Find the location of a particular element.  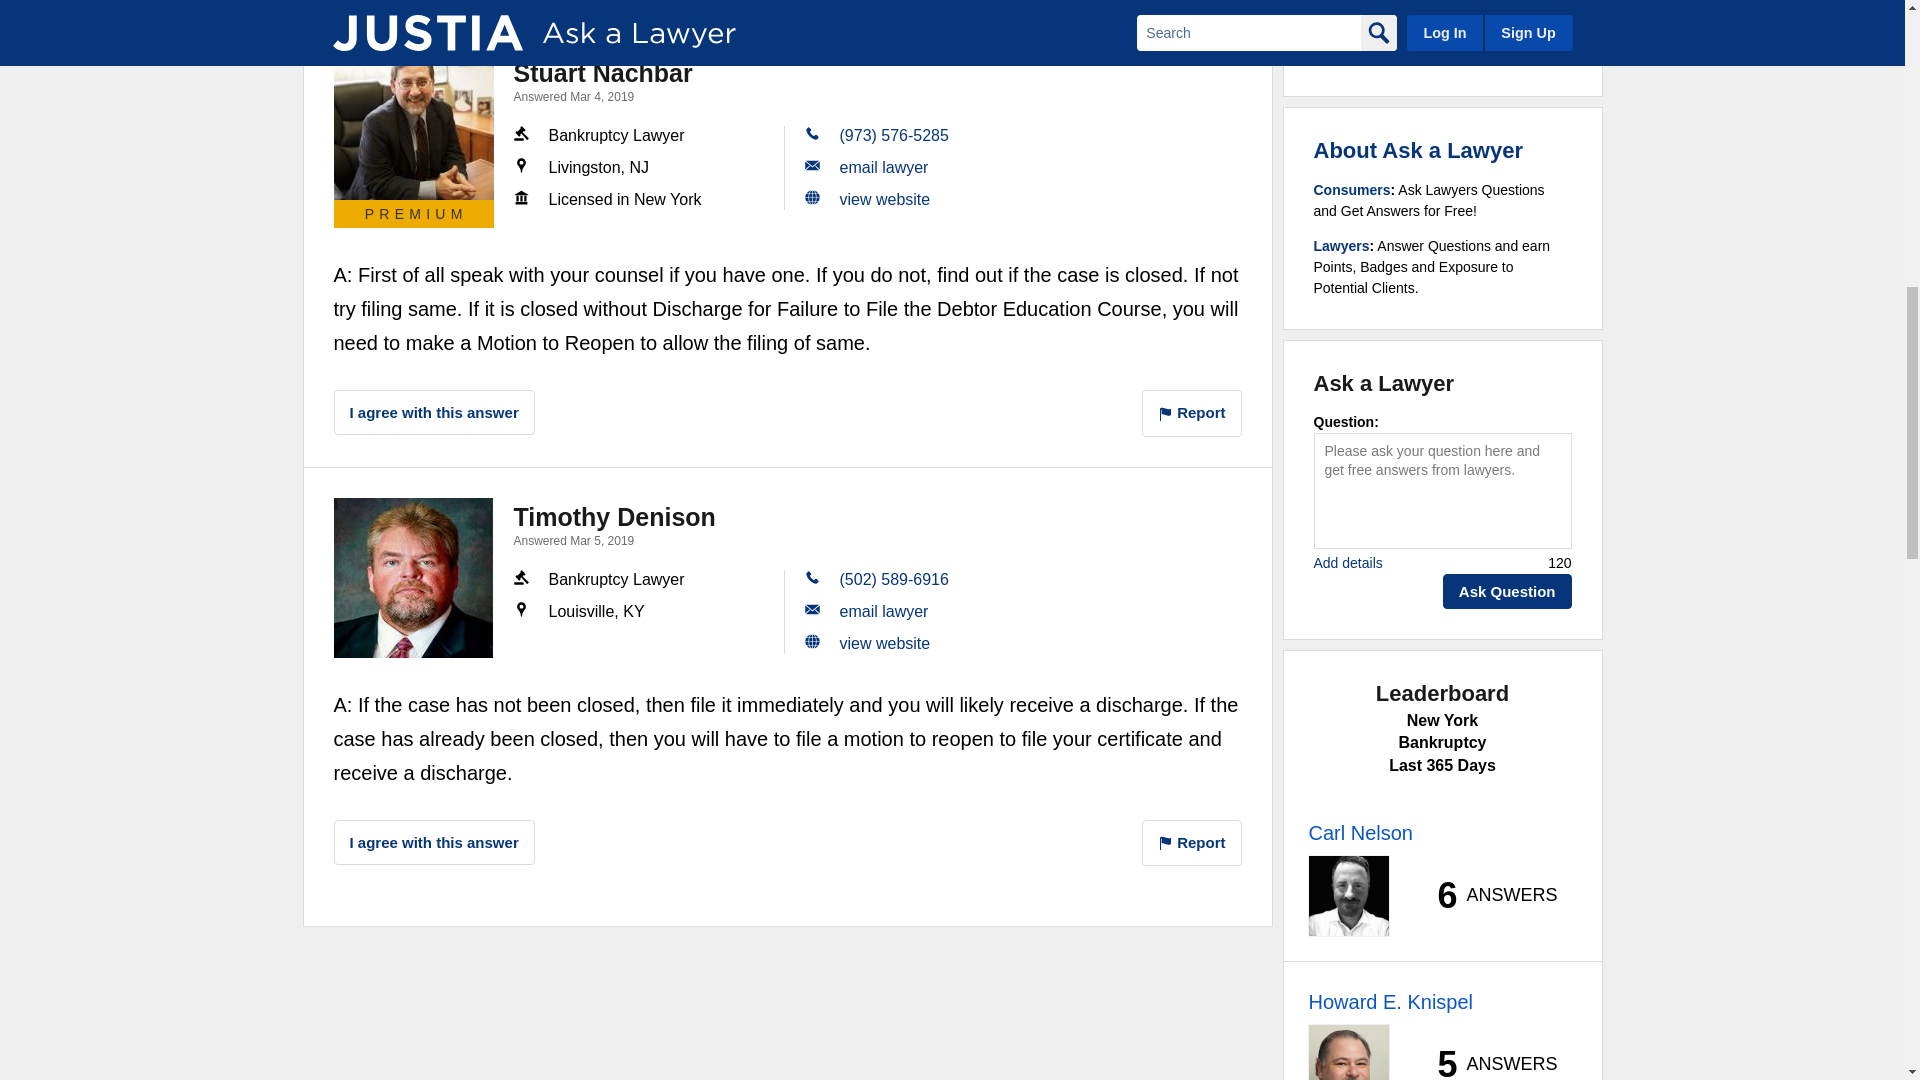

Timothy Denison is located at coordinates (414, 577).